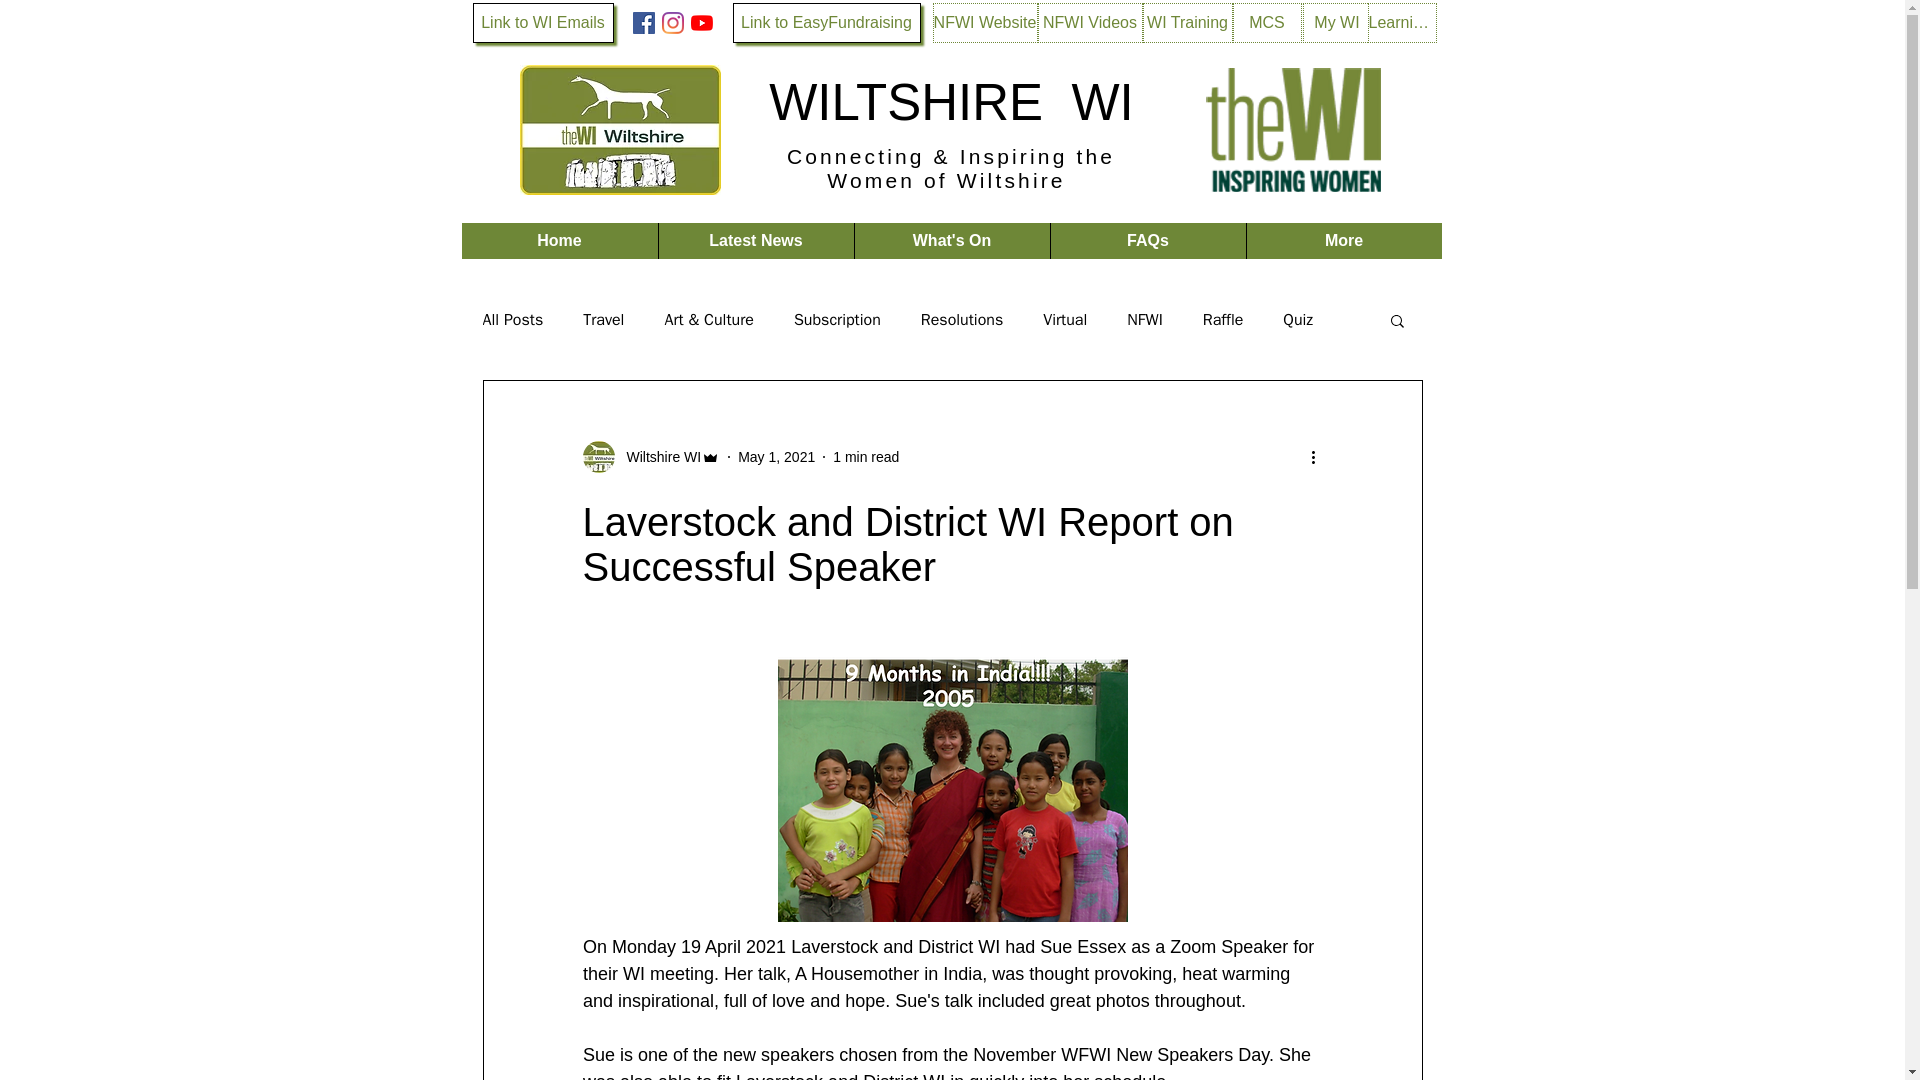 The width and height of the screenshot is (1920, 1080). Describe the element at coordinates (756, 240) in the screenshot. I see `Latest News` at that location.